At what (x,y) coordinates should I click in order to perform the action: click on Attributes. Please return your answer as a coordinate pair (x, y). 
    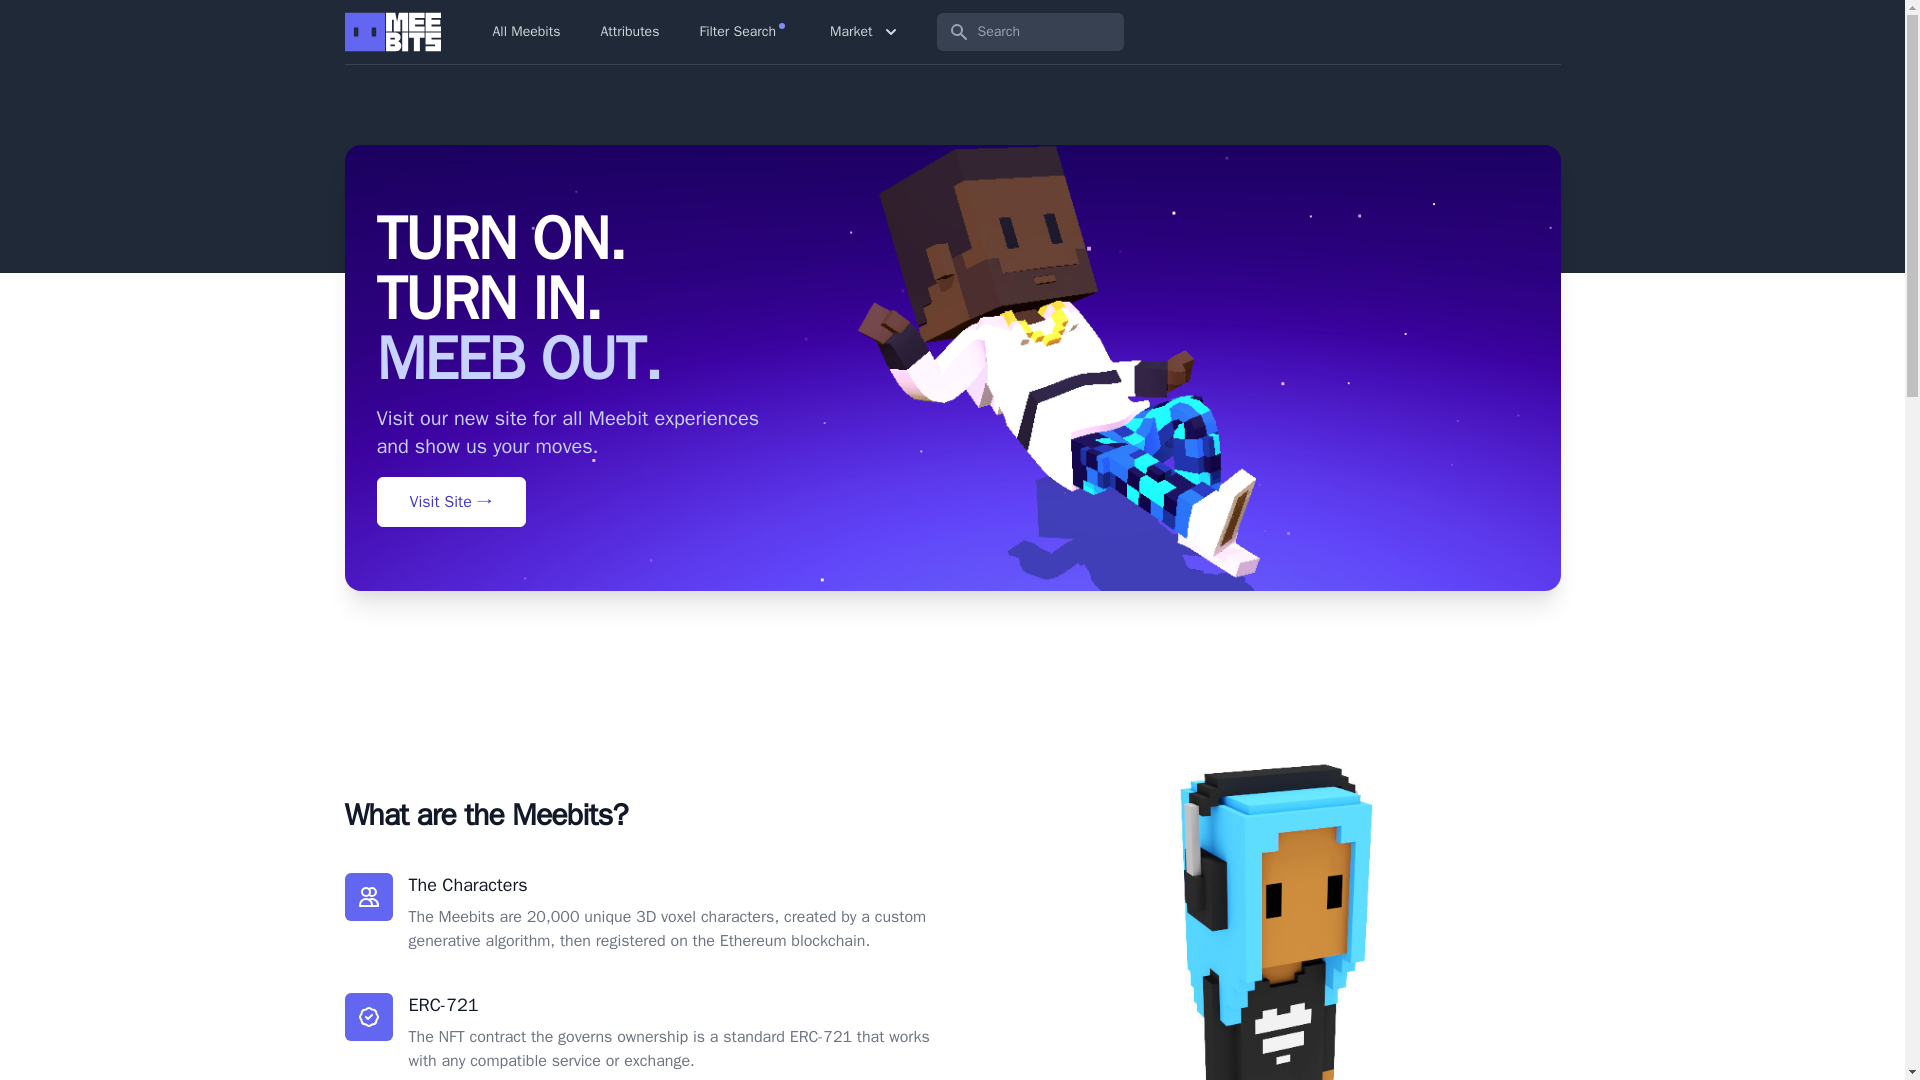
    Looking at the image, I should click on (628, 32).